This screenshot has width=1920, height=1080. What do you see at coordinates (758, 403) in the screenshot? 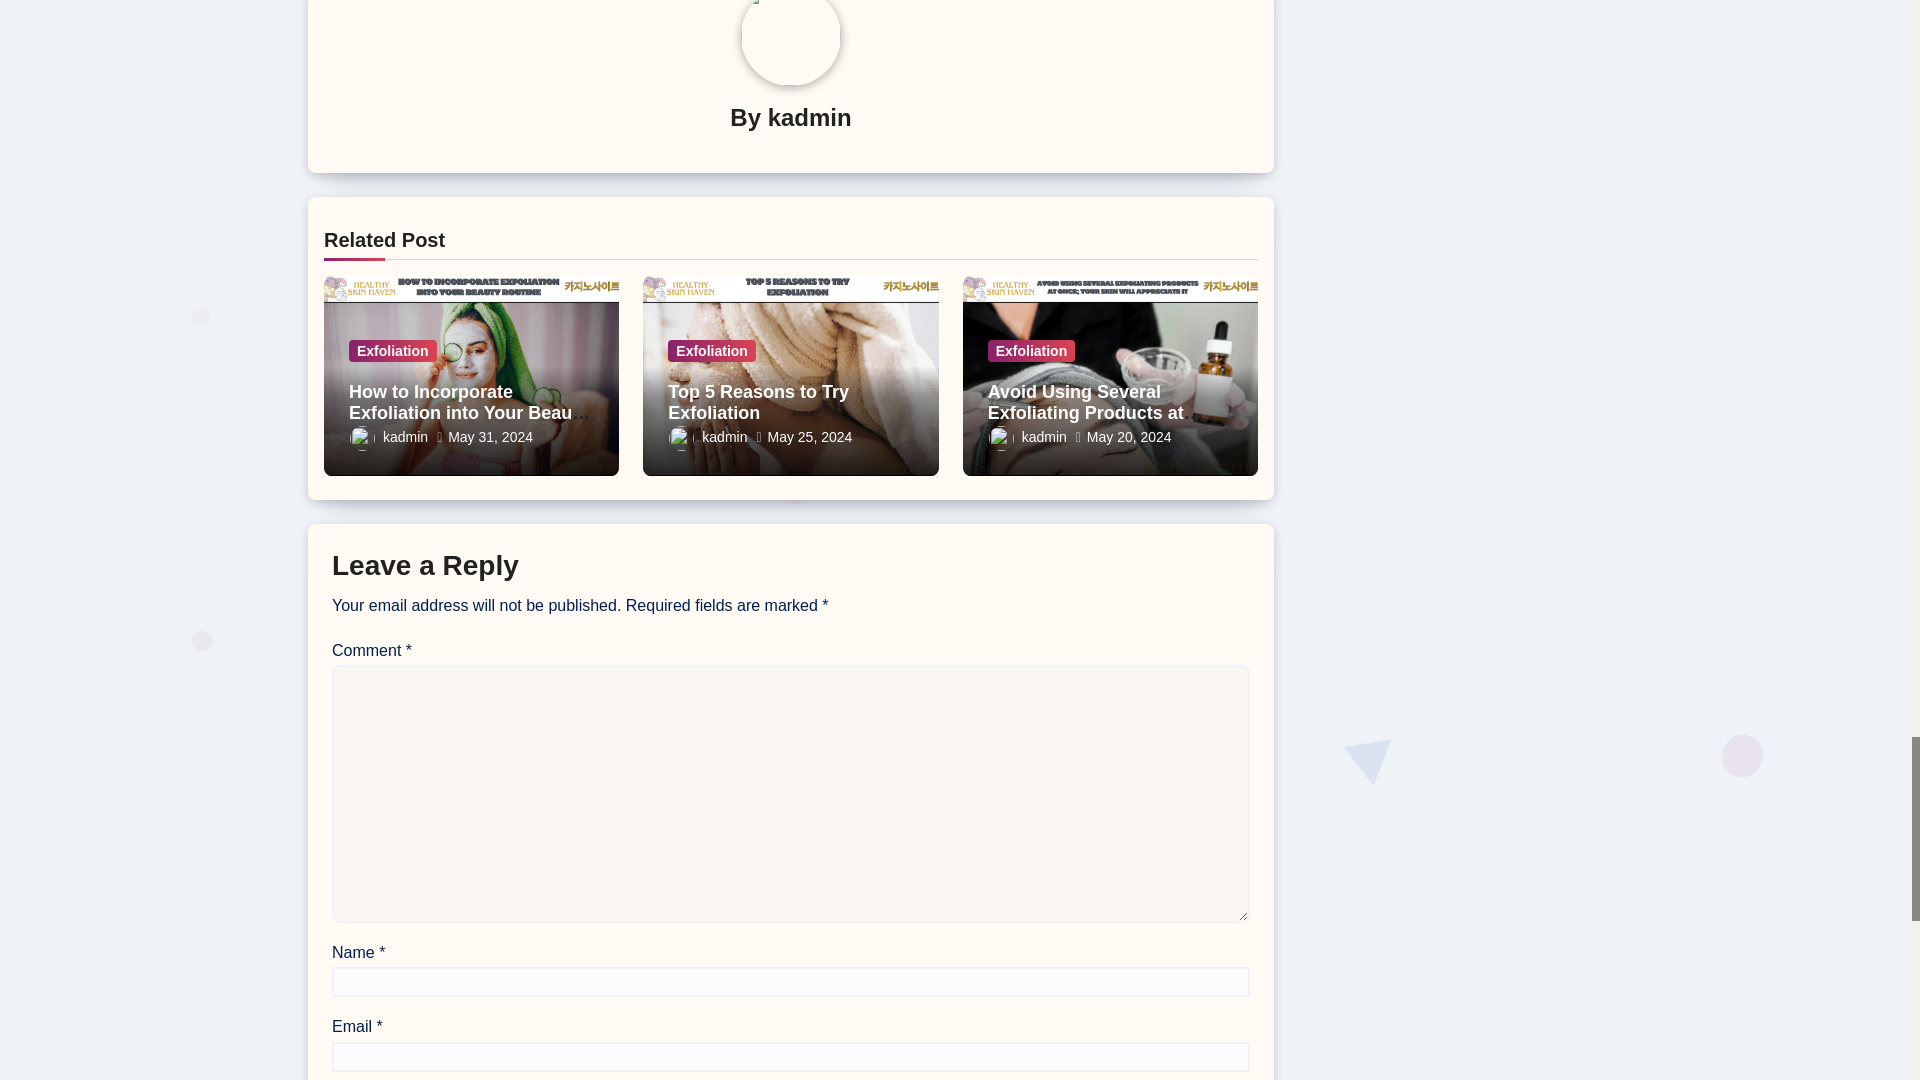
I see `Permalink to: Top 5 Reasons to Try Exfoliation` at bounding box center [758, 403].